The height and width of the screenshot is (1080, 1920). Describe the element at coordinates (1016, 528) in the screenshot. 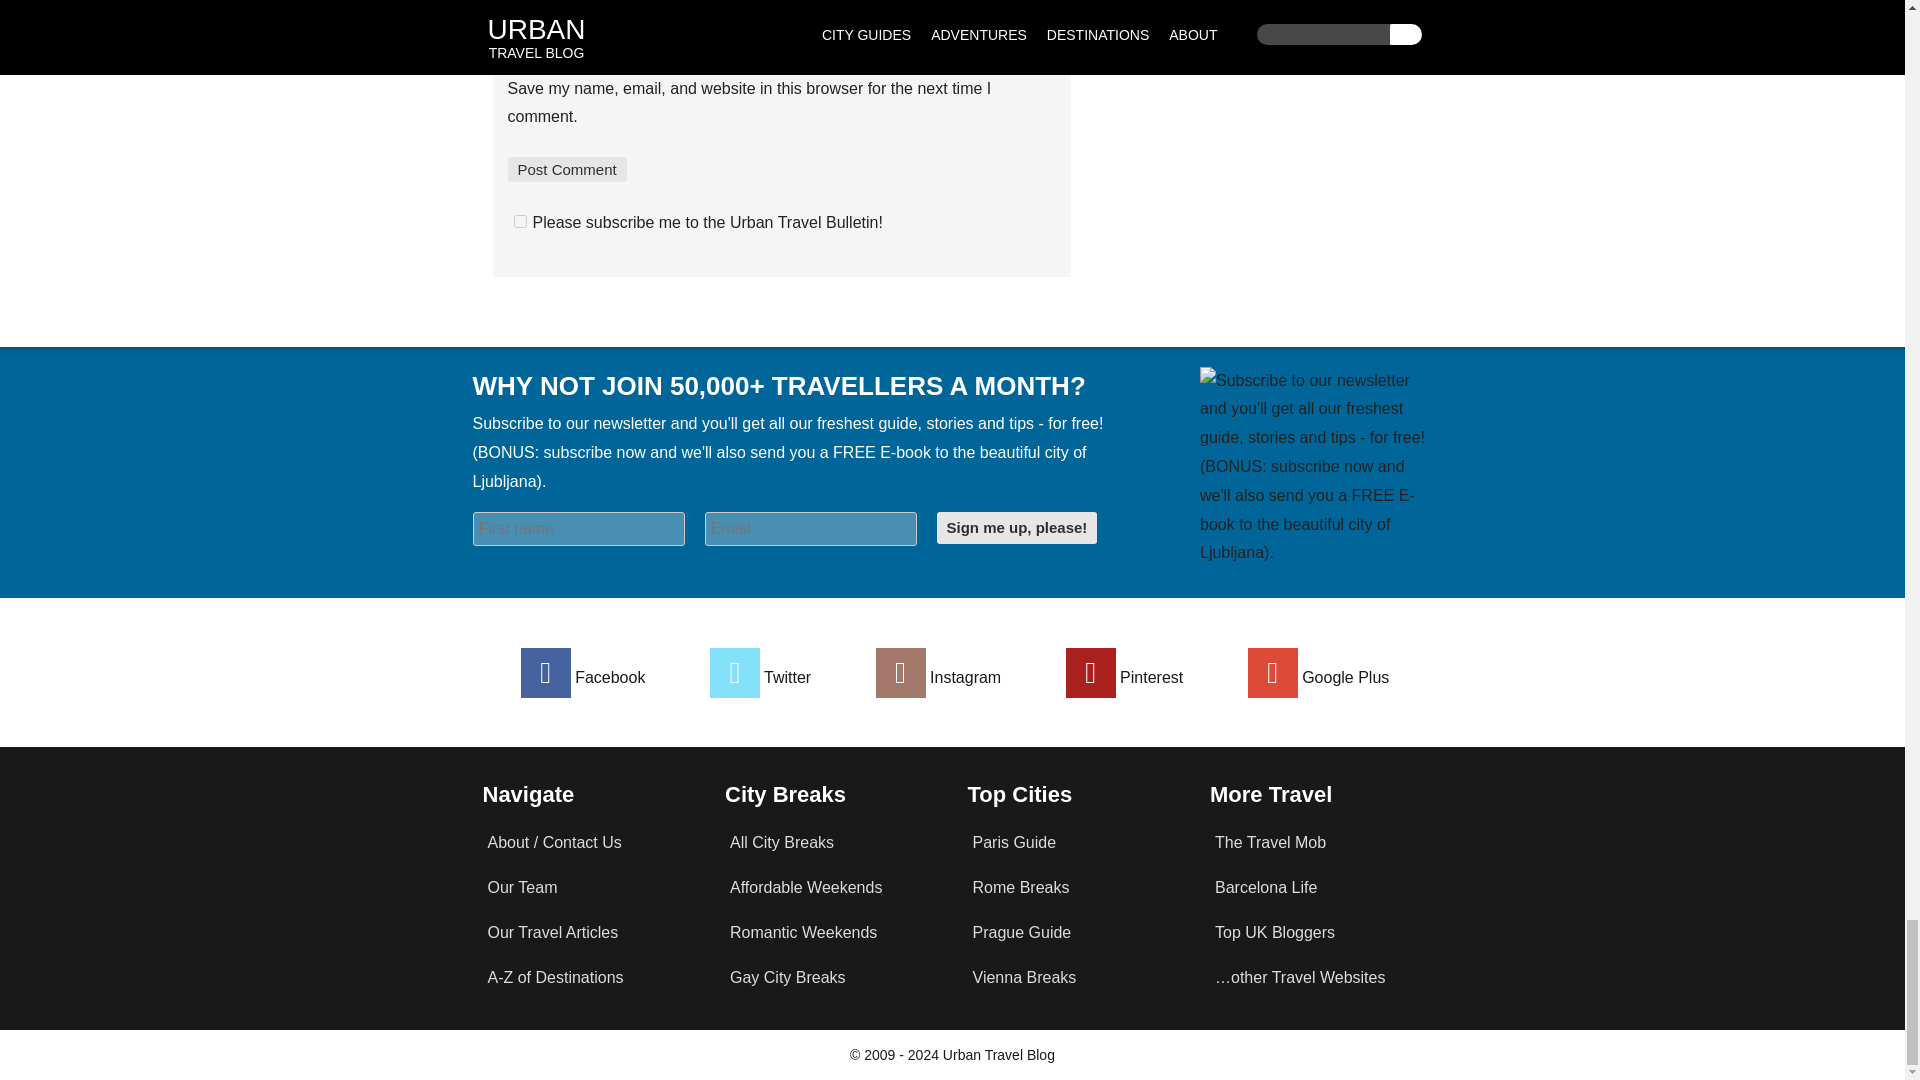

I see `Sign me up, please!` at that location.